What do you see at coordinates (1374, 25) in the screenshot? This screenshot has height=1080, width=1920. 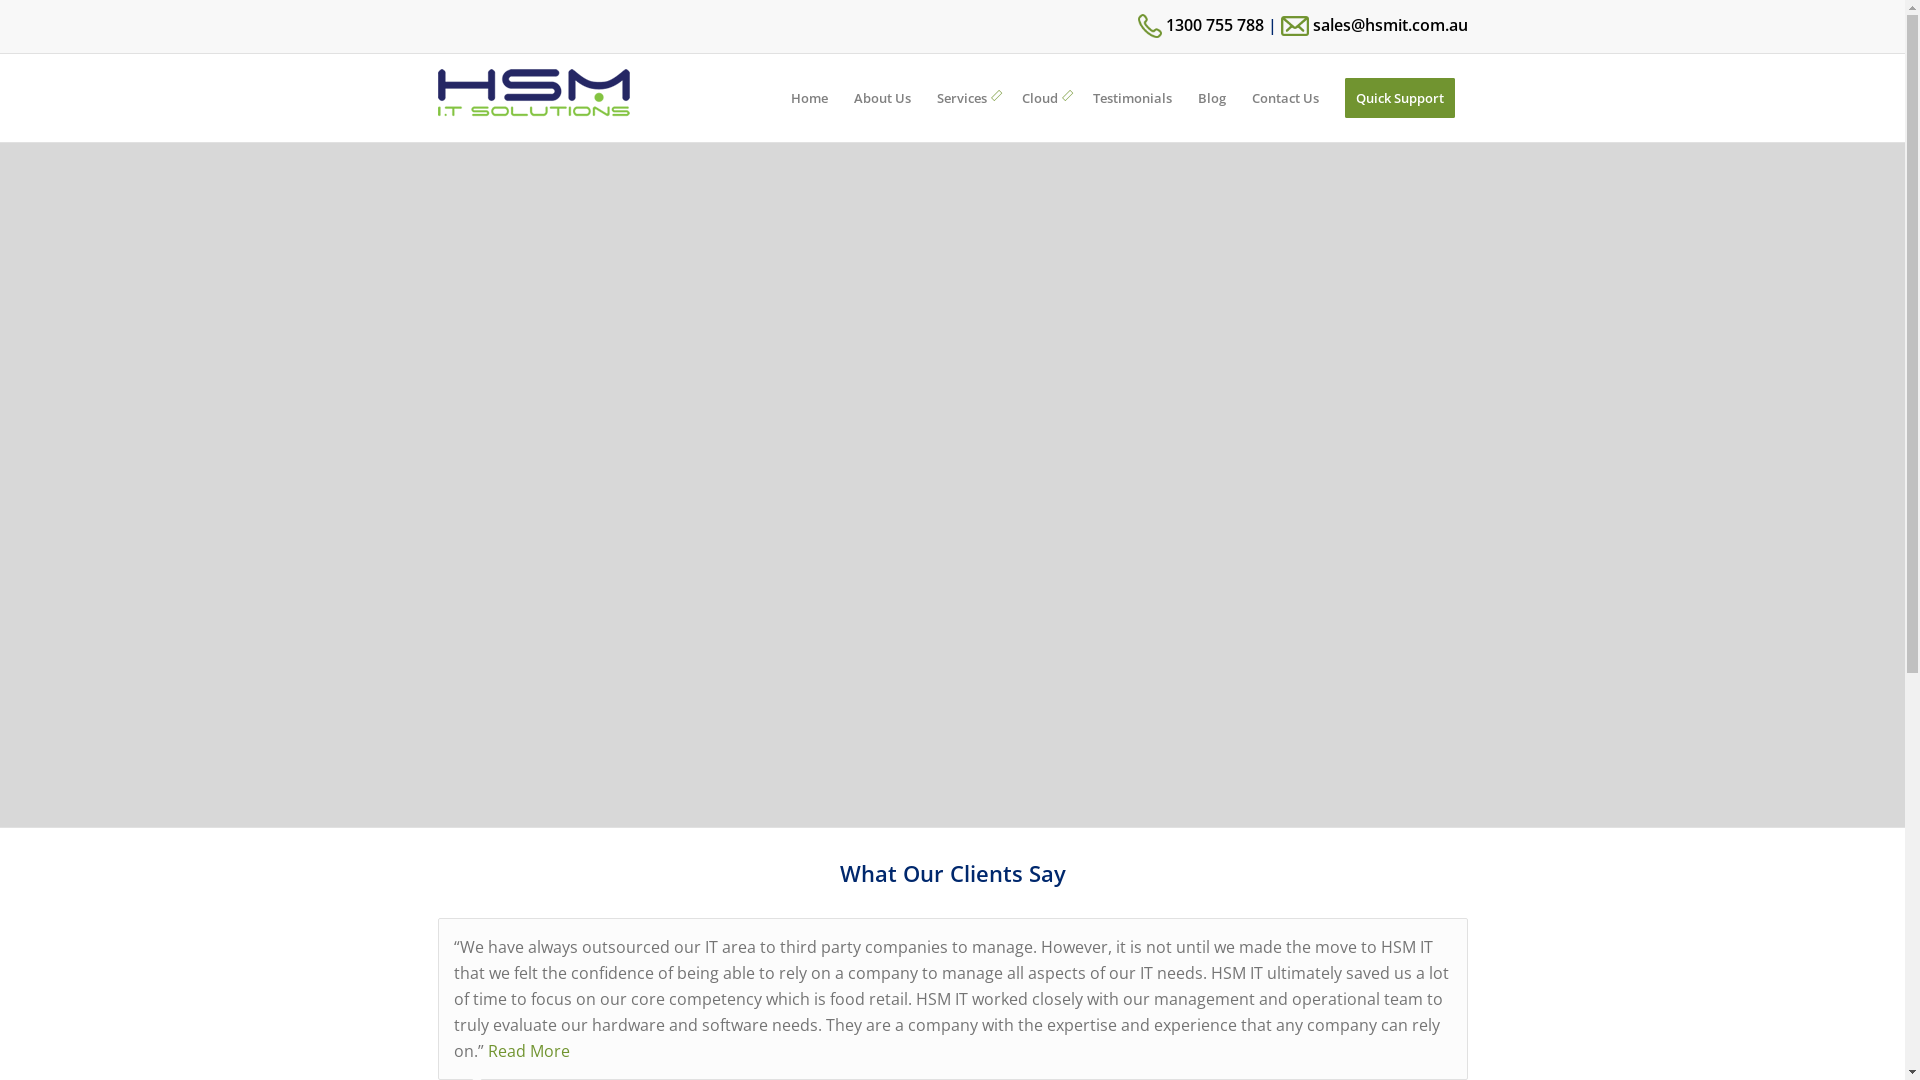 I see `sales@hsmit.com.au` at bounding box center [1374, 25].